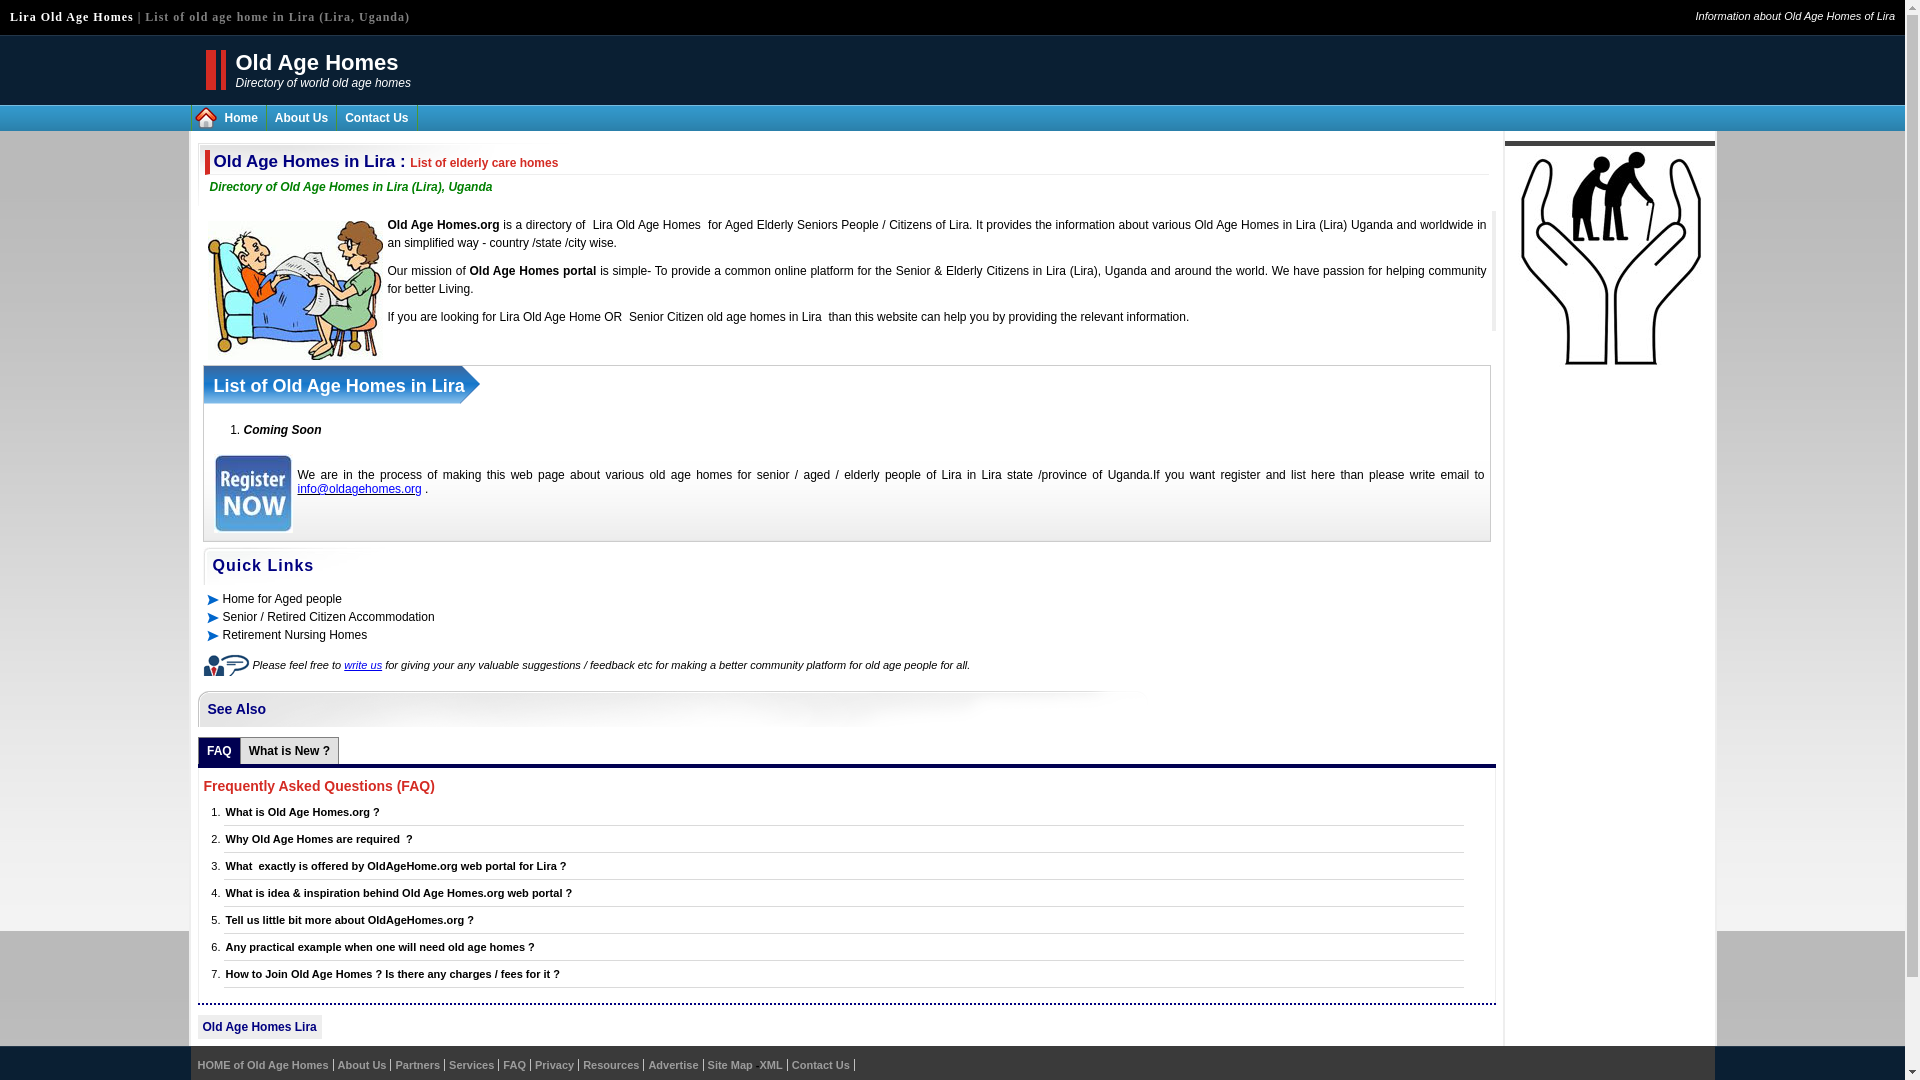 The width and height of the screenshot is (1920, 1080). I want to click on Old Age Homes, so click(318, 62).